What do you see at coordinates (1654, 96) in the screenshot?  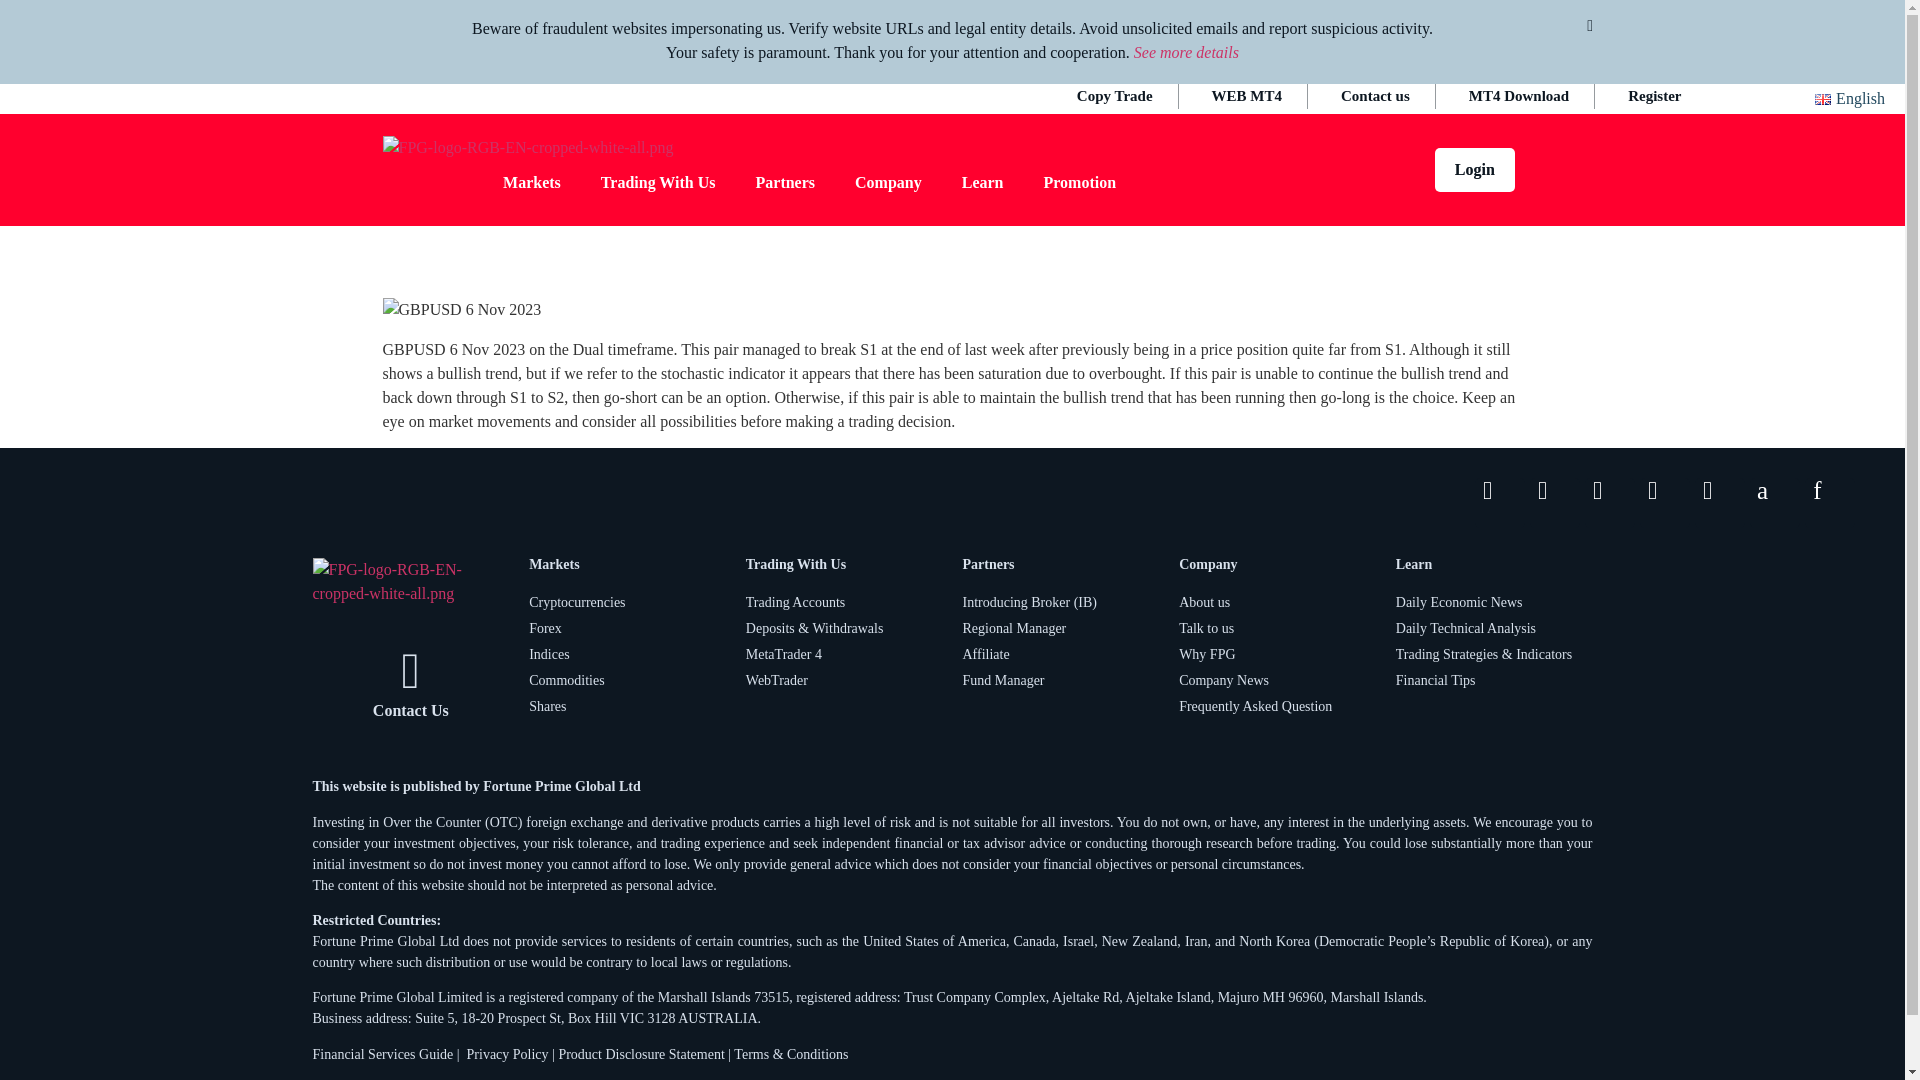 I see `Register` at bounding box center [1654, 96].